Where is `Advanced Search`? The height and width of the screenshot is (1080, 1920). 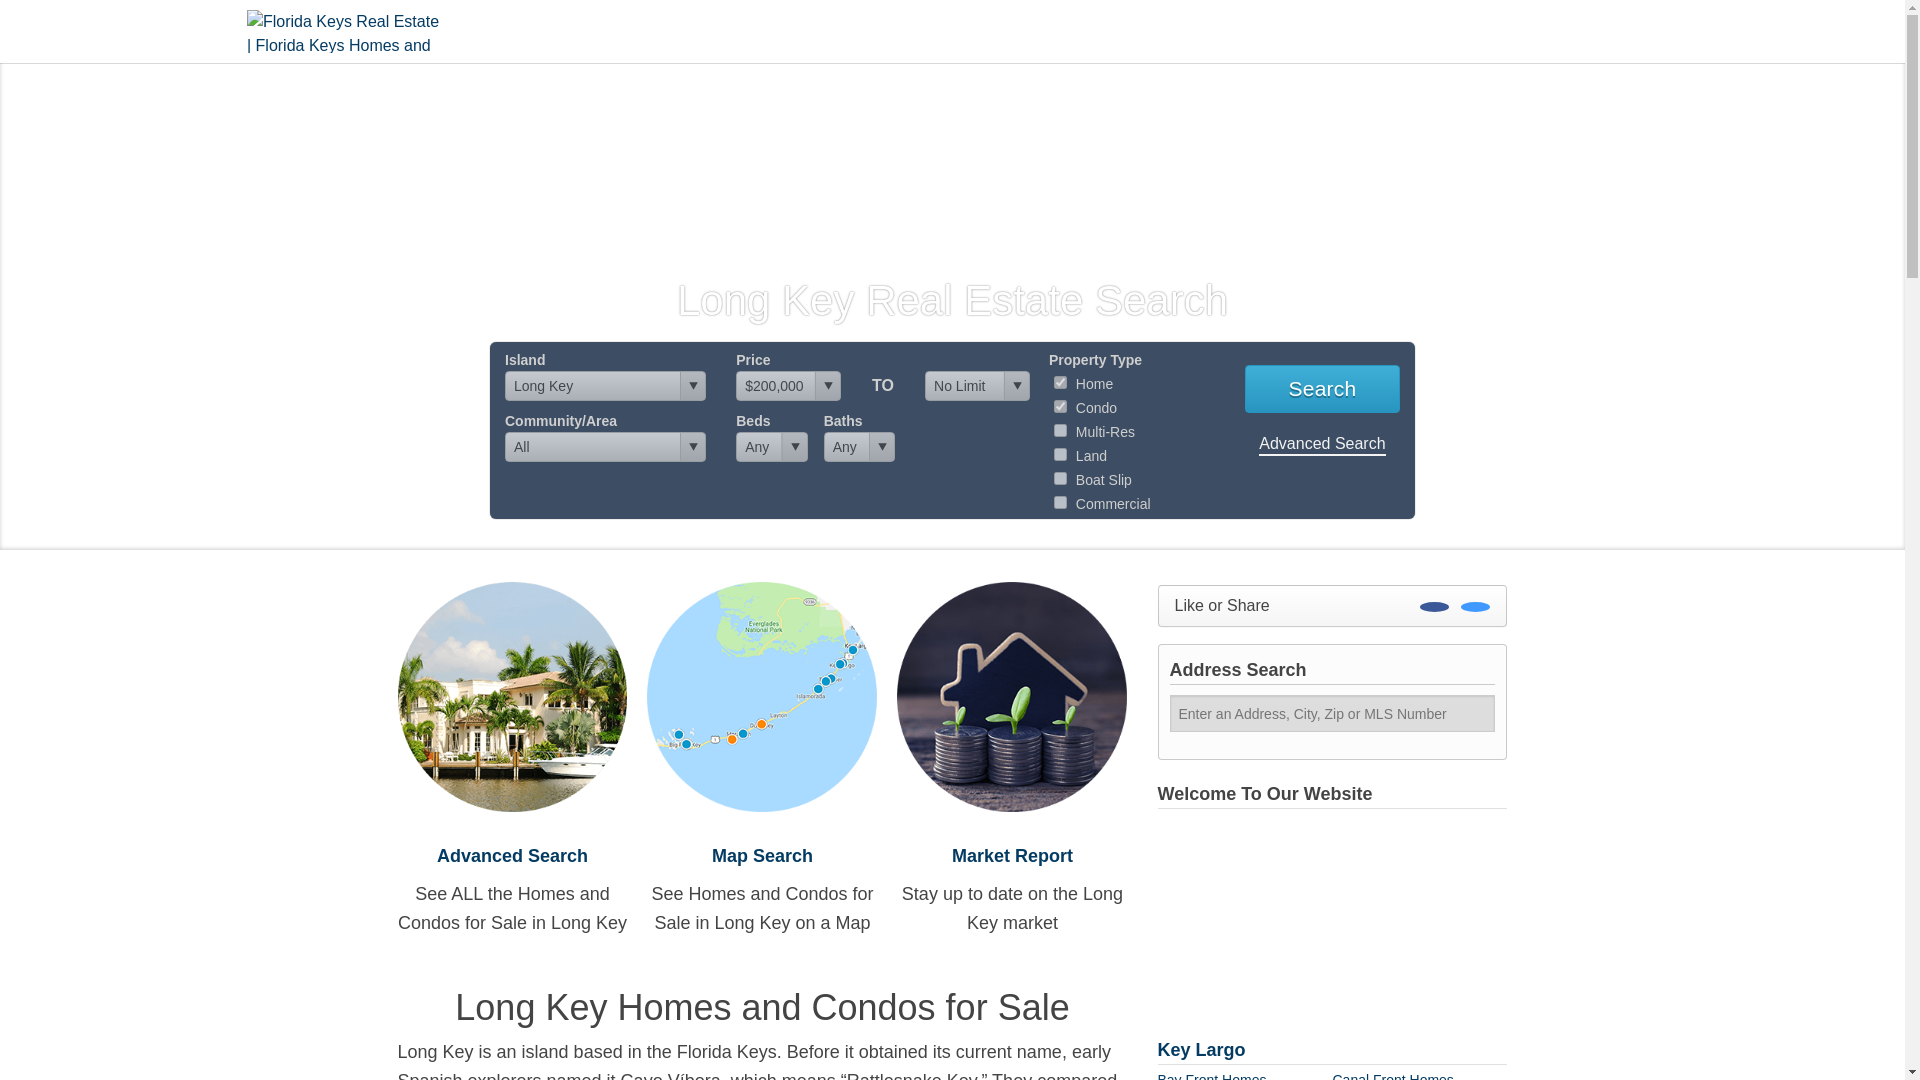
Advanced Search is located at coordinates (512, 856).